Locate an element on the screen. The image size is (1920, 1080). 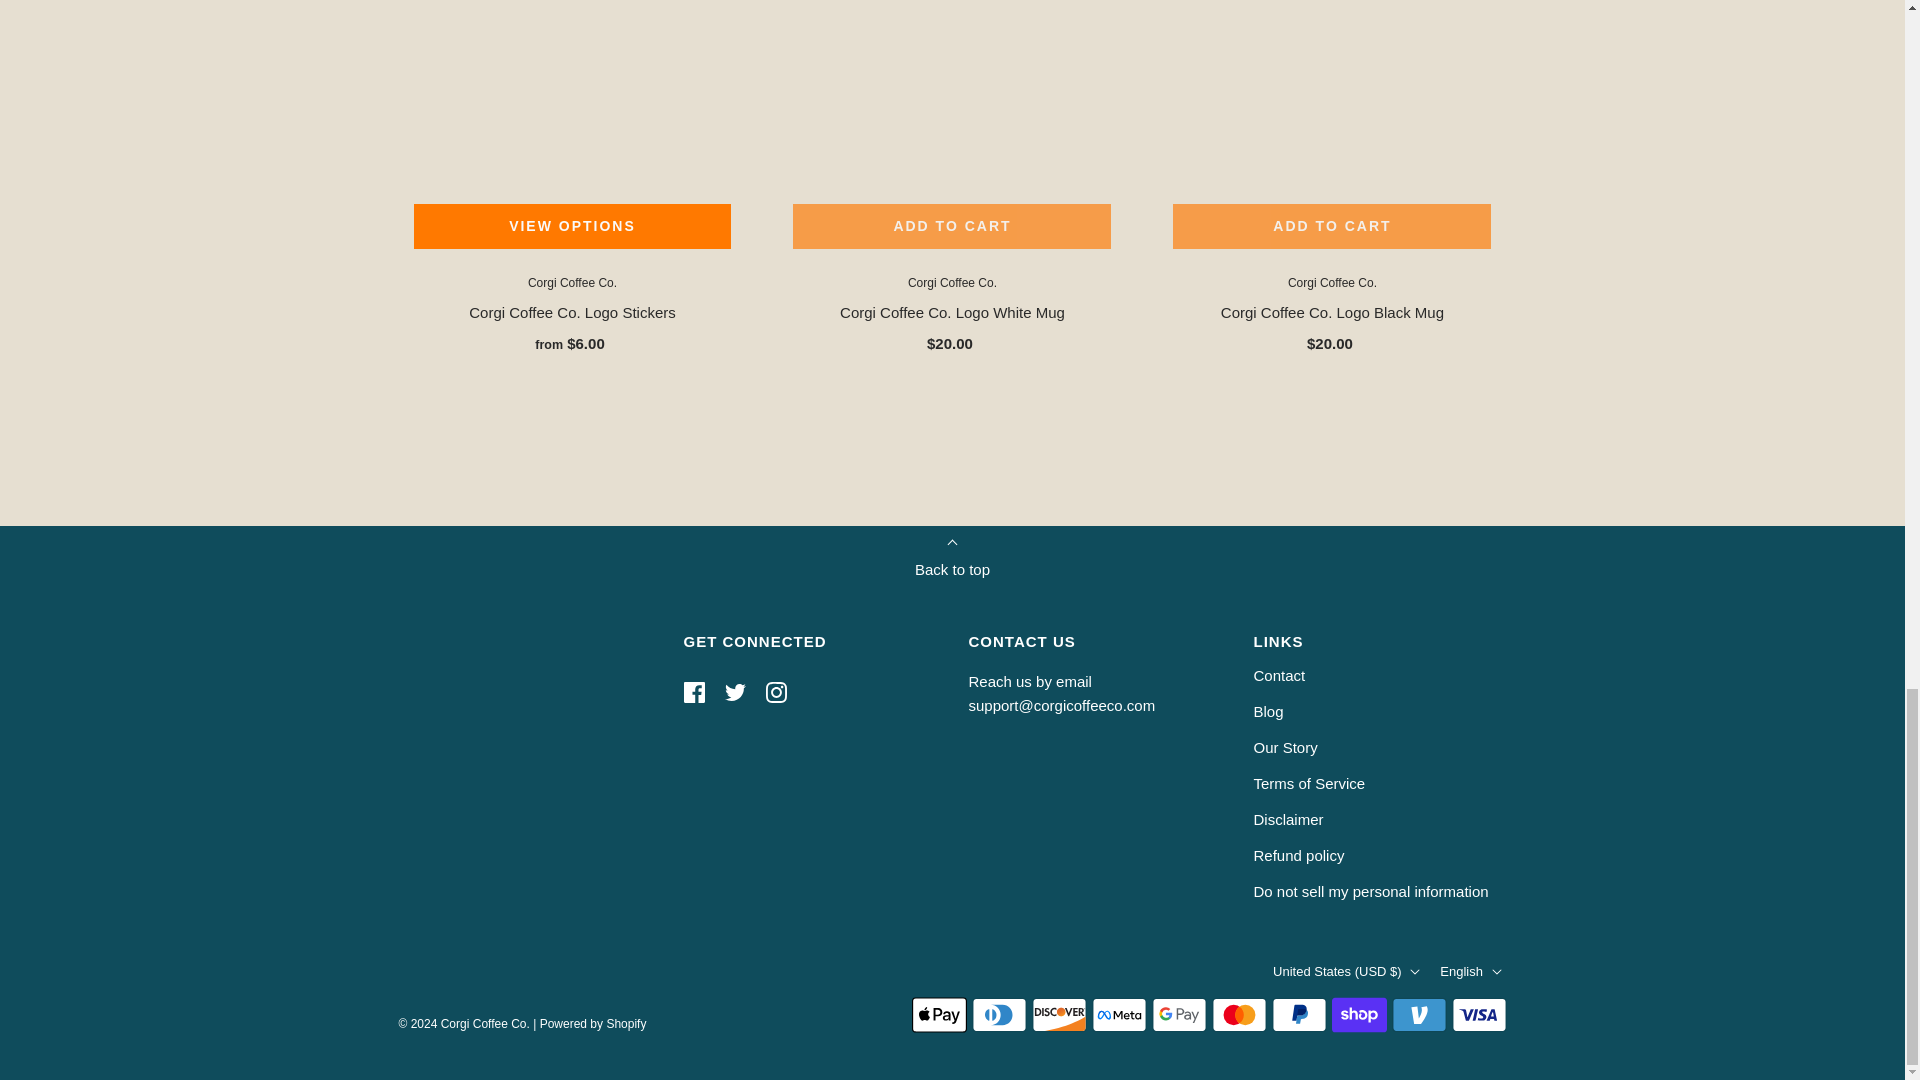
Diners Club is located at coordinates (999, 1014).